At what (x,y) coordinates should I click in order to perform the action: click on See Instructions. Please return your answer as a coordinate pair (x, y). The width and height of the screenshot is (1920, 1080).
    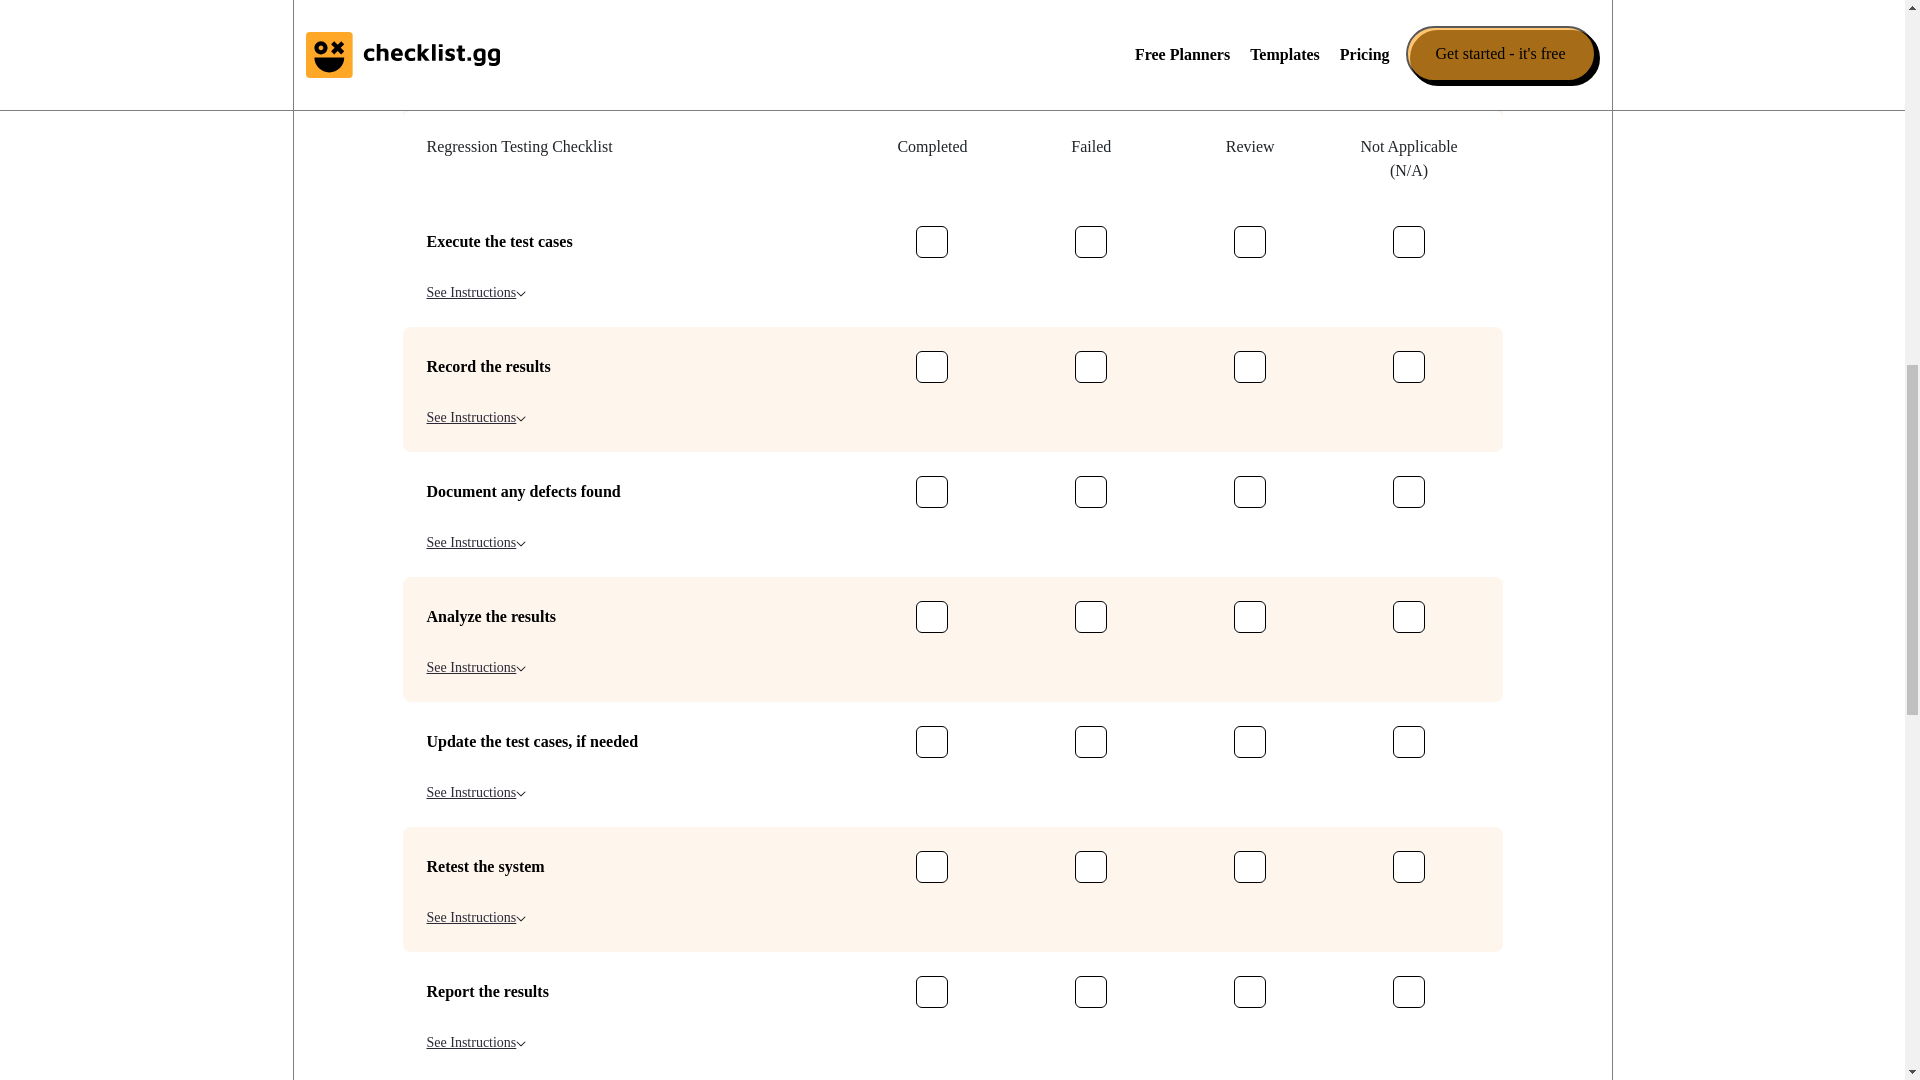
    Looking at the image, I should click on (476, 42).